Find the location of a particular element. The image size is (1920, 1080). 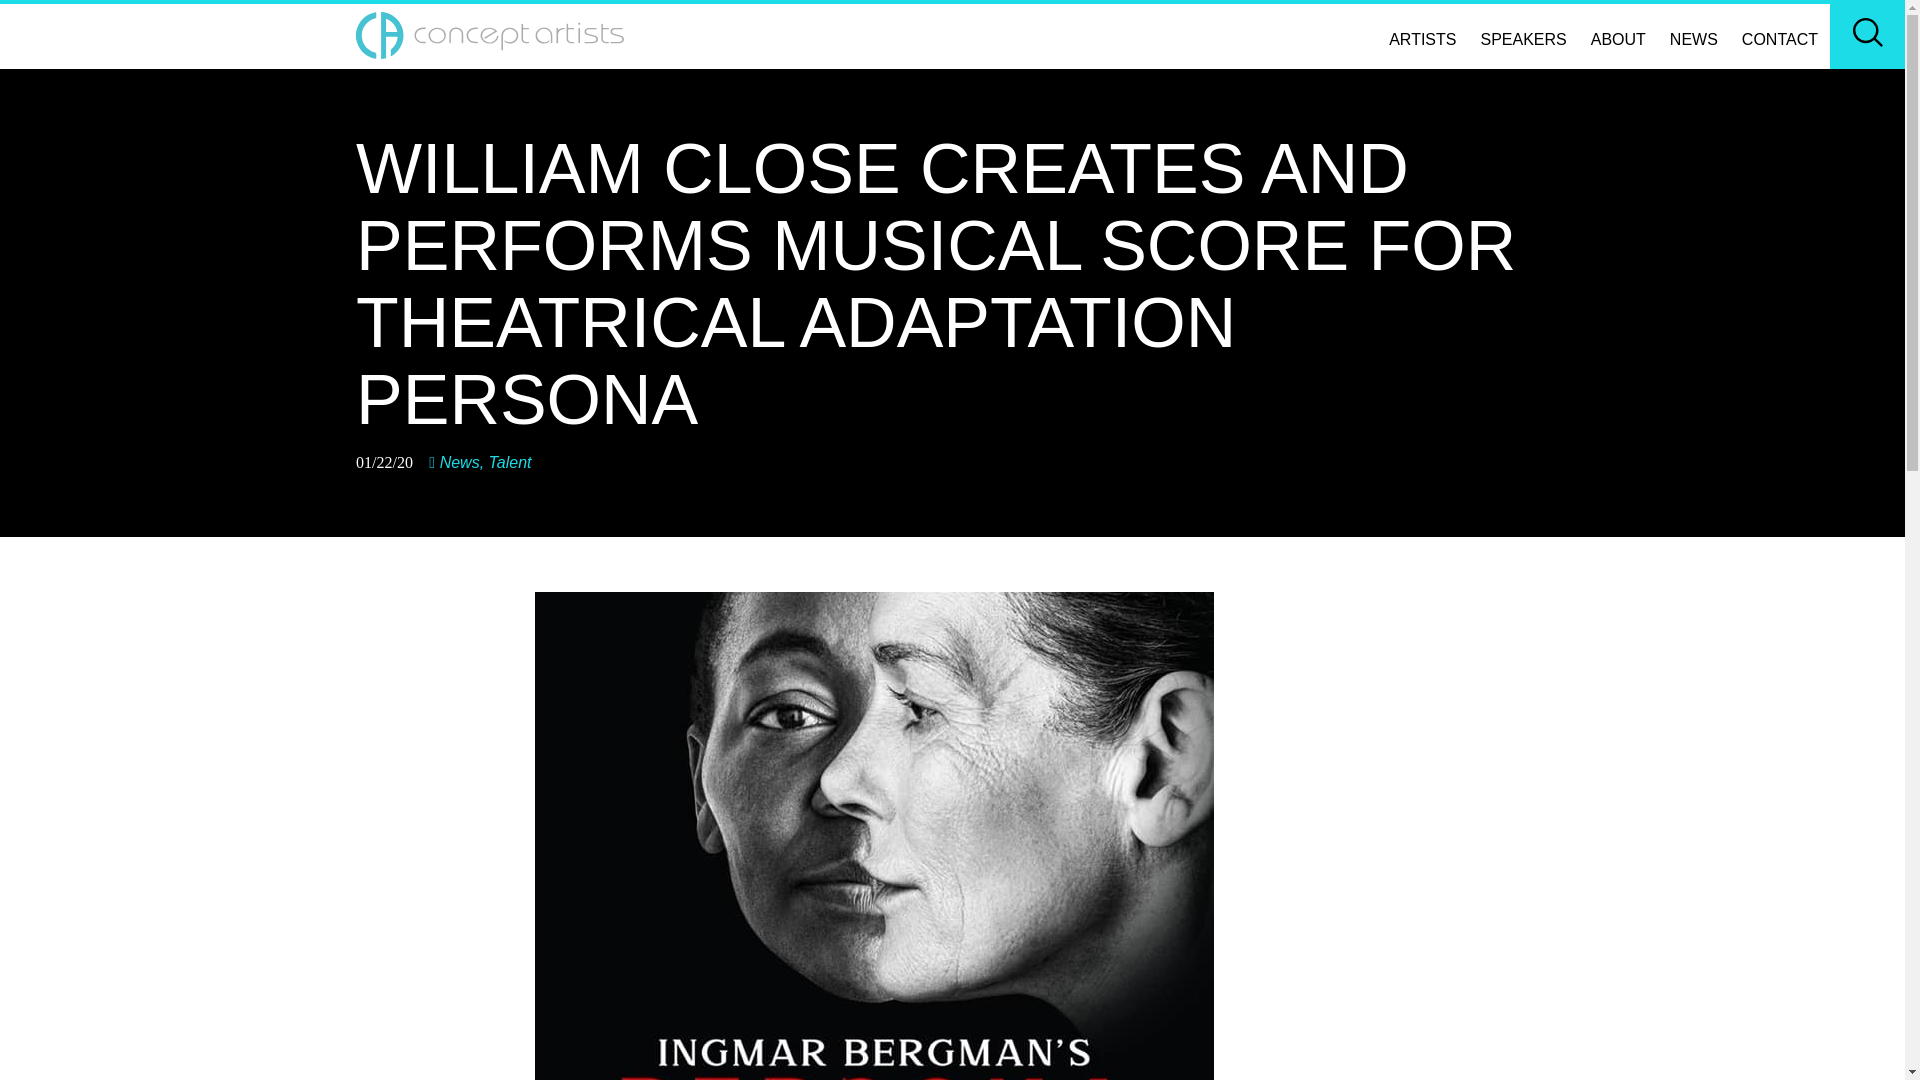

SPEAKERS is located at coordinates (1523, 40).